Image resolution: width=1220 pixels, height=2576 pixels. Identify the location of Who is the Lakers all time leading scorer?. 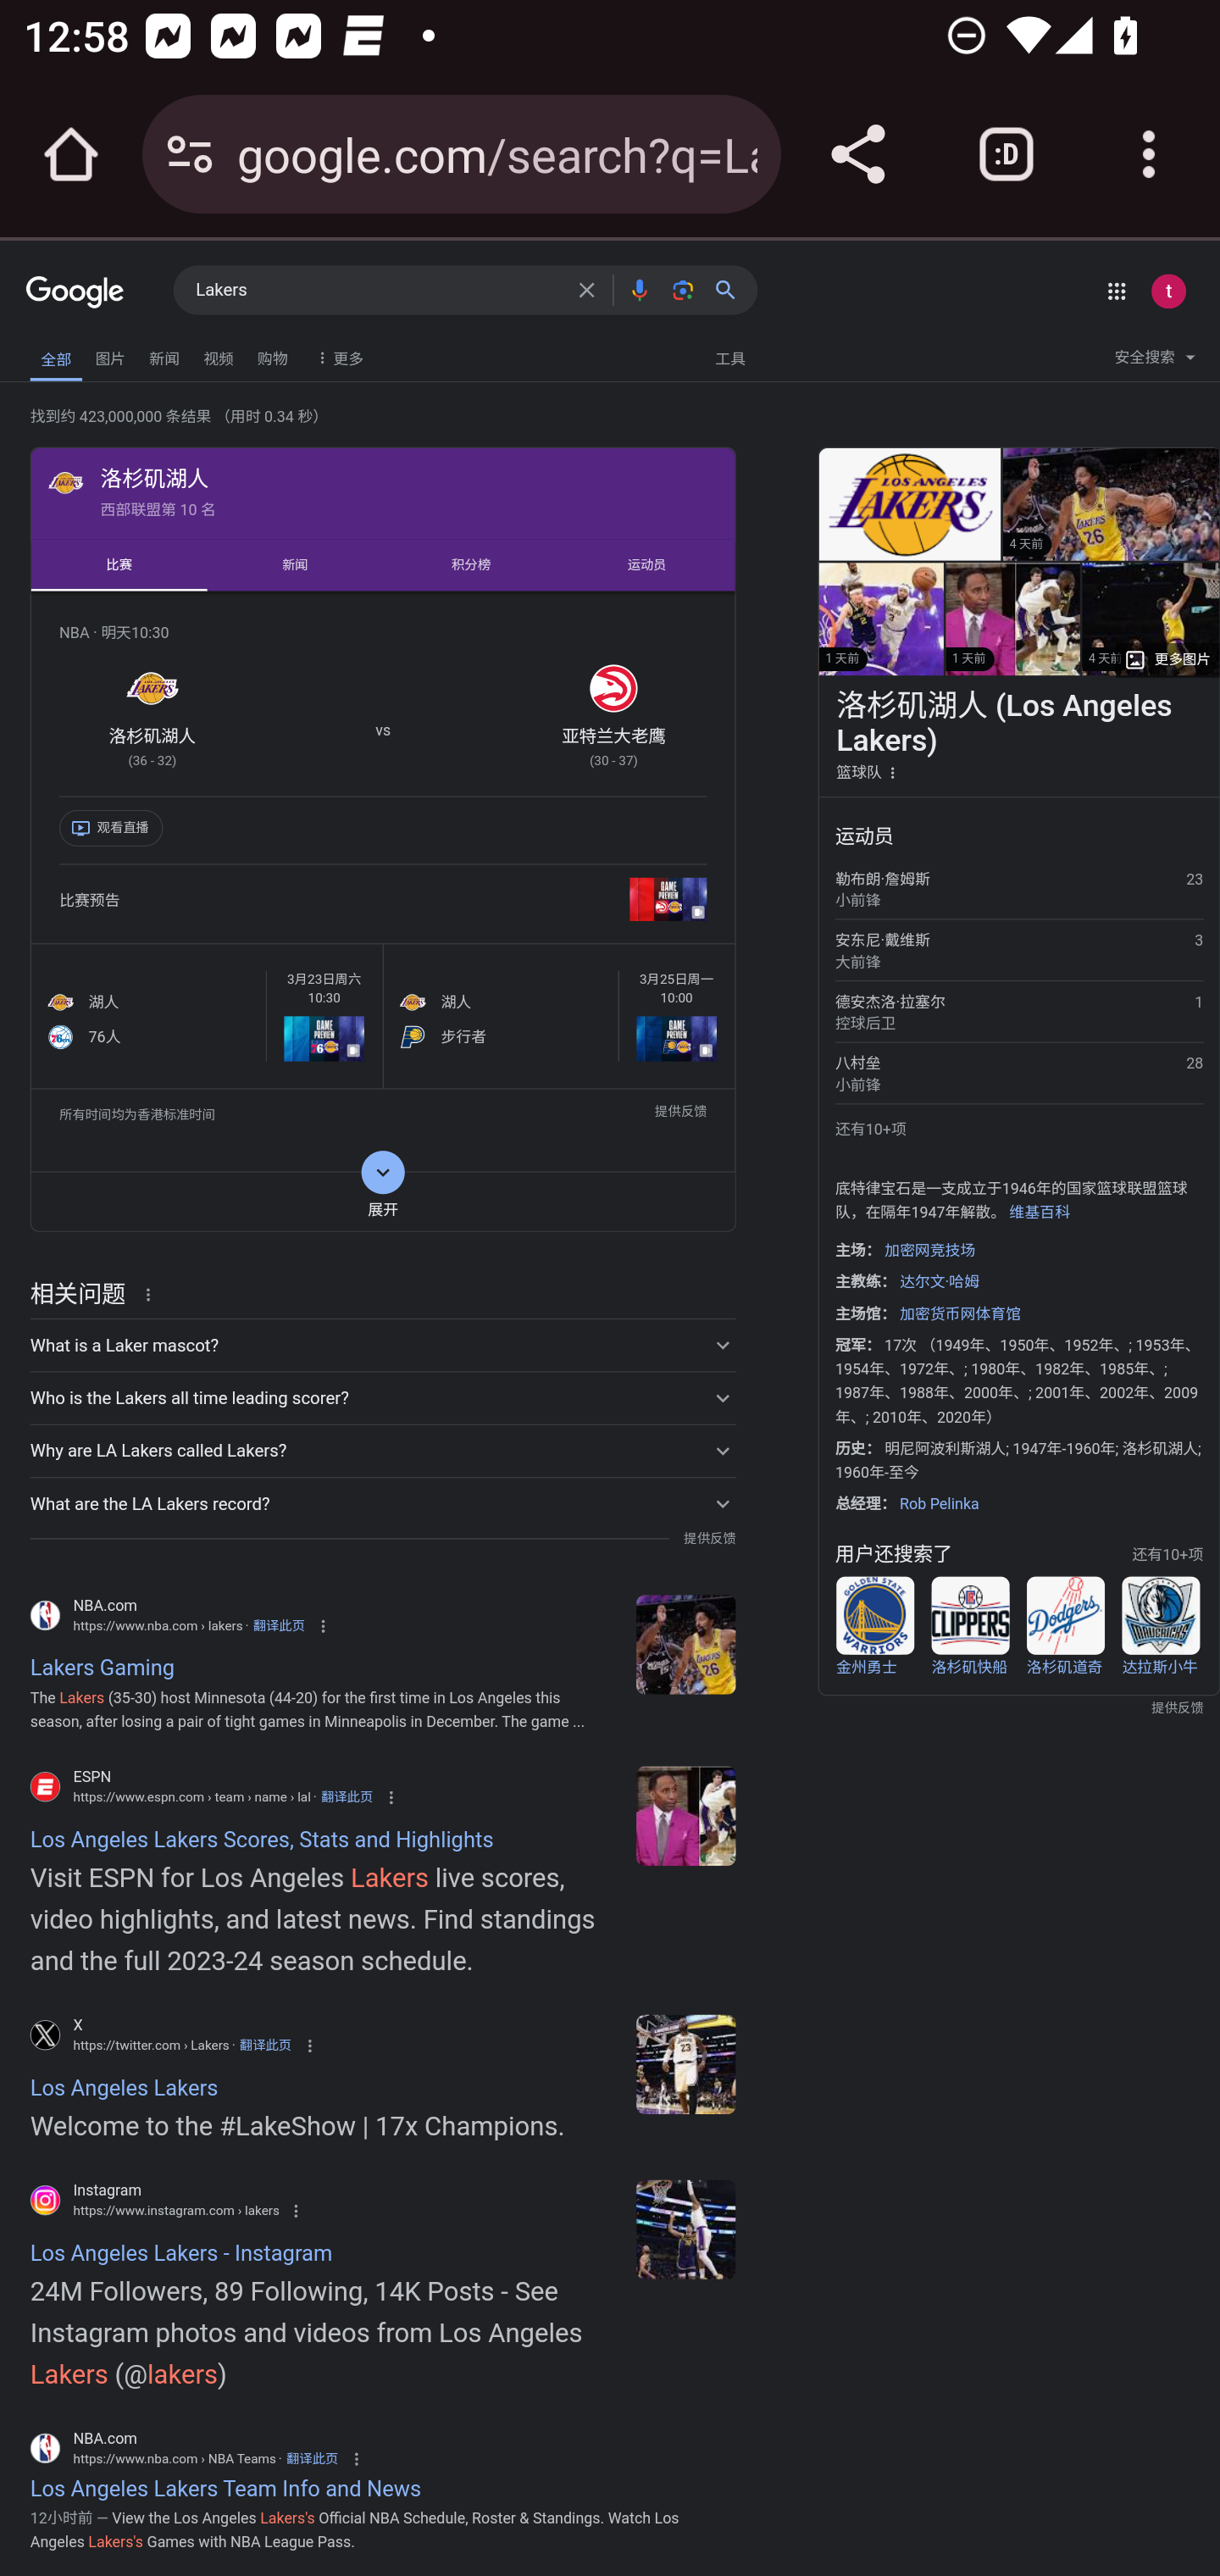
(382, 1397).